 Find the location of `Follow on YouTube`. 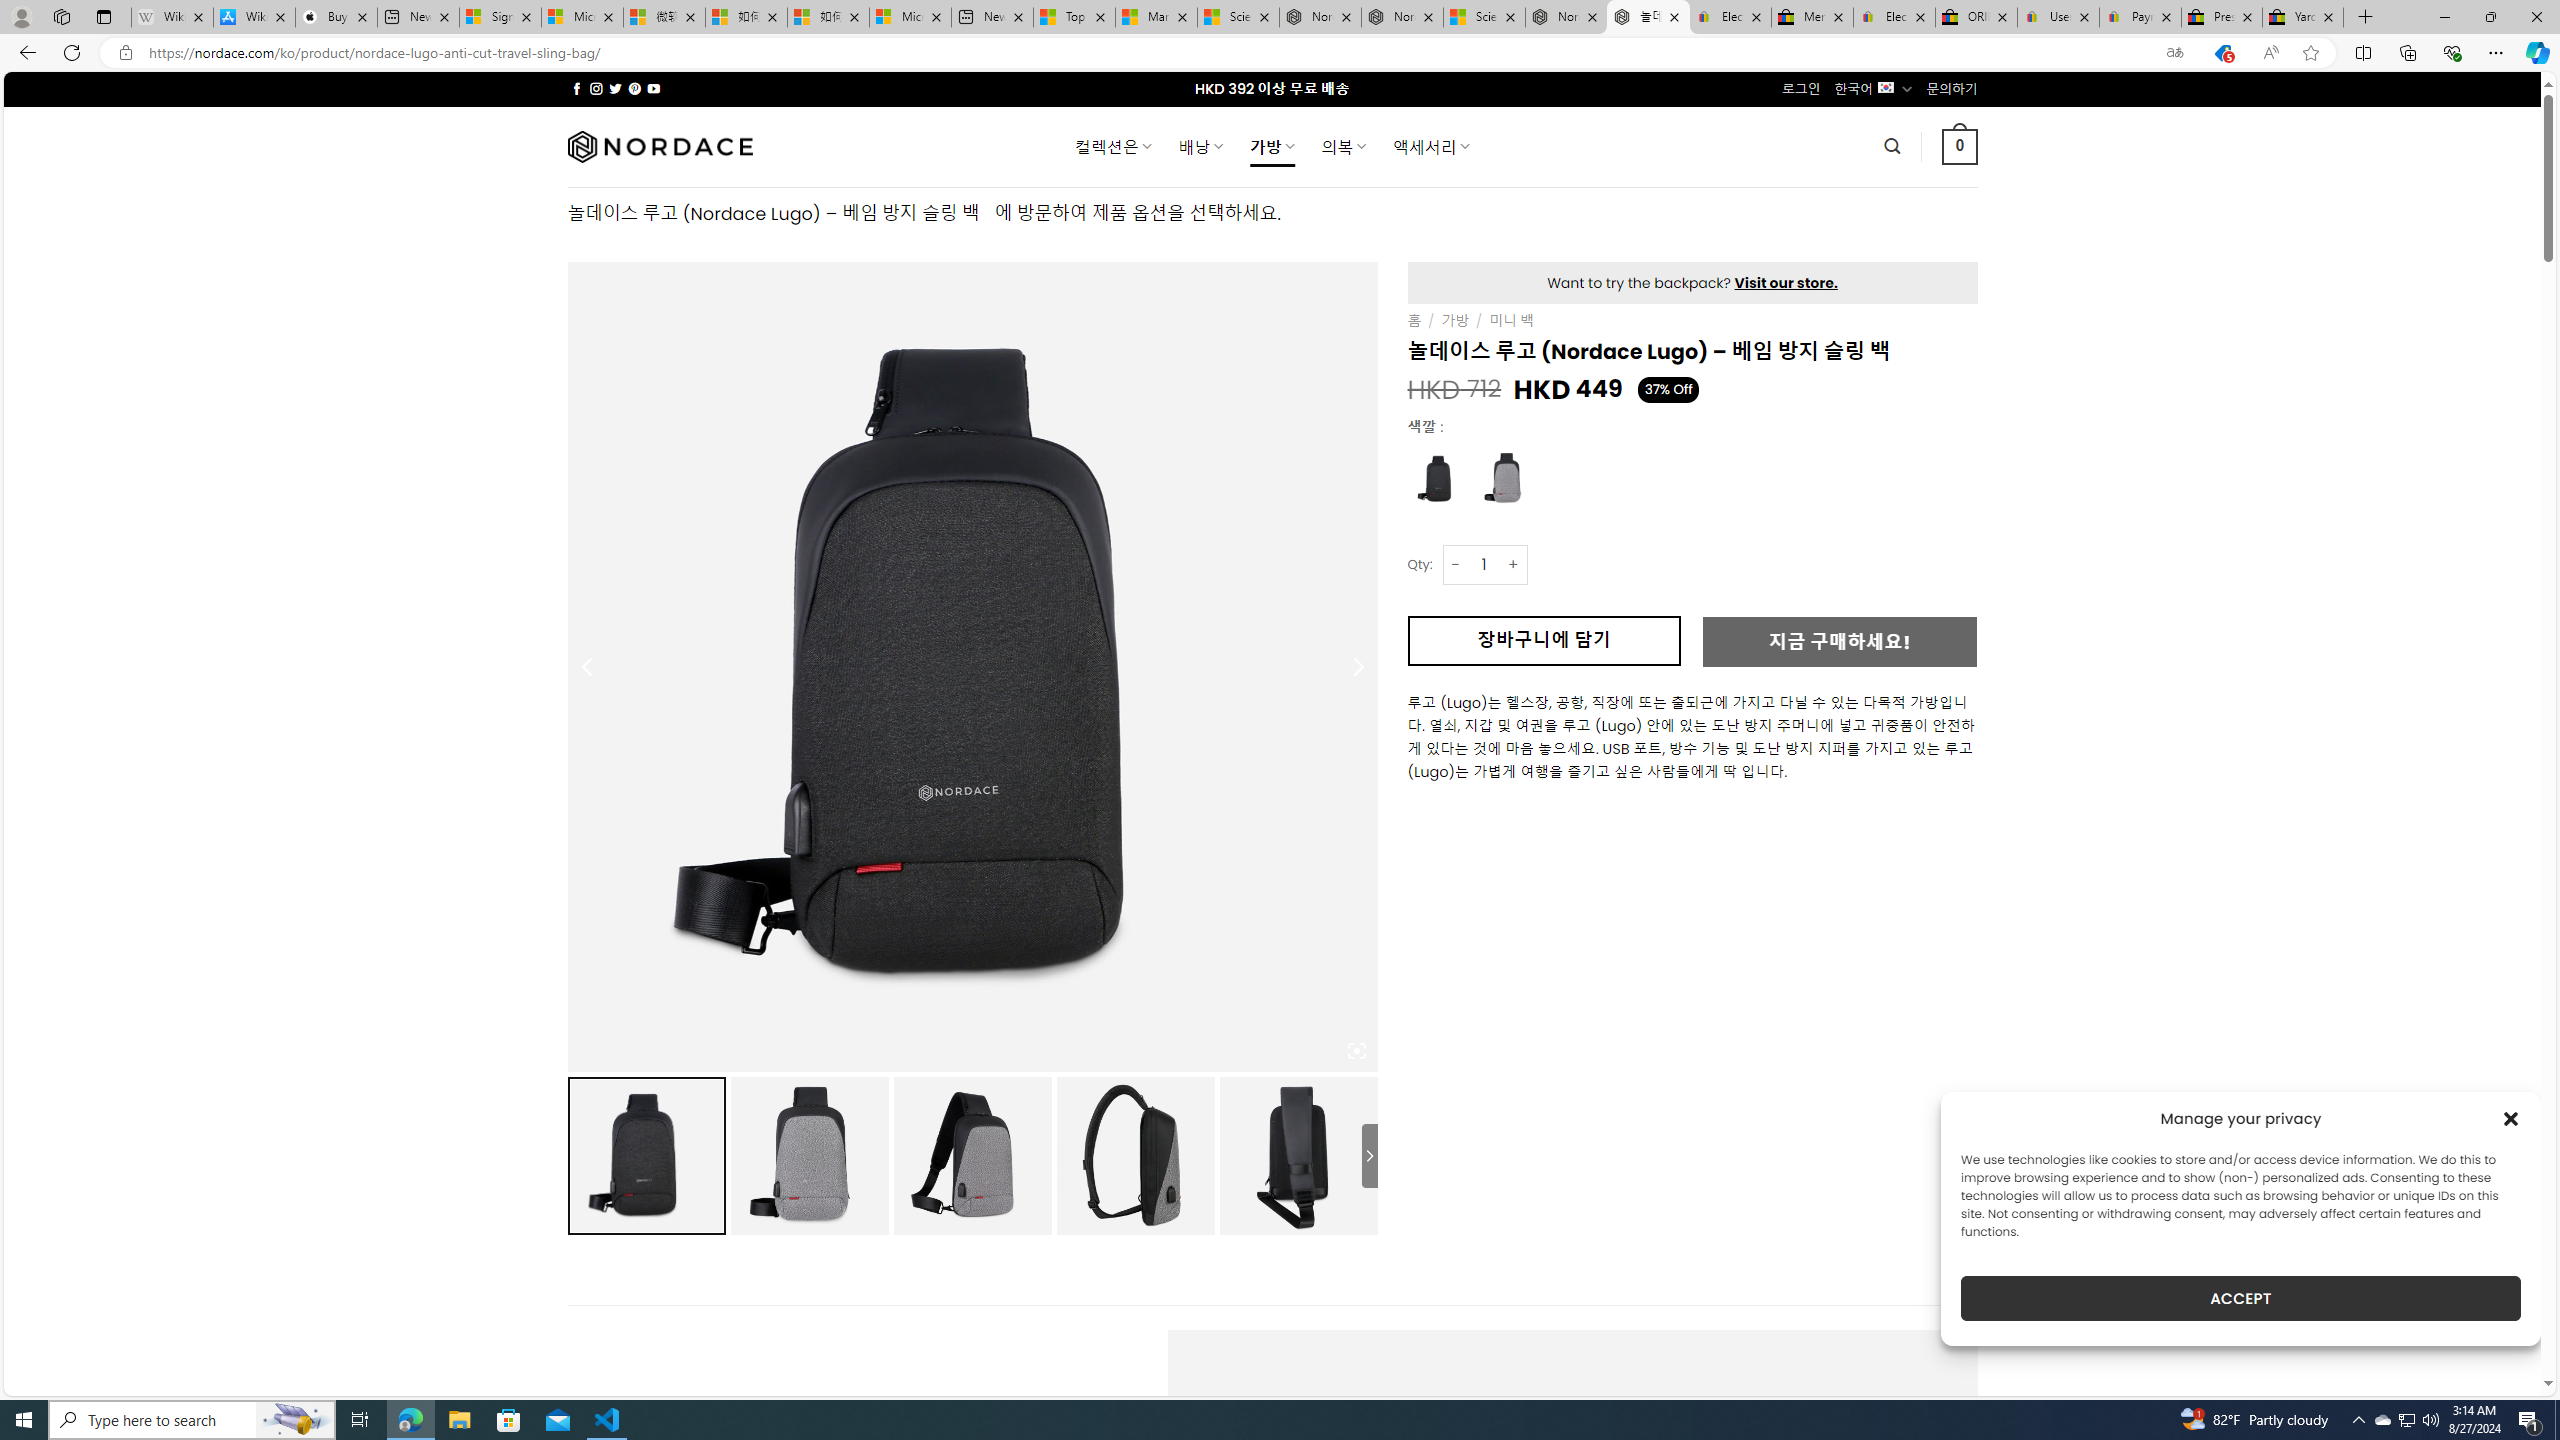

Follow on YouTube is located at coordinates (654, 88).